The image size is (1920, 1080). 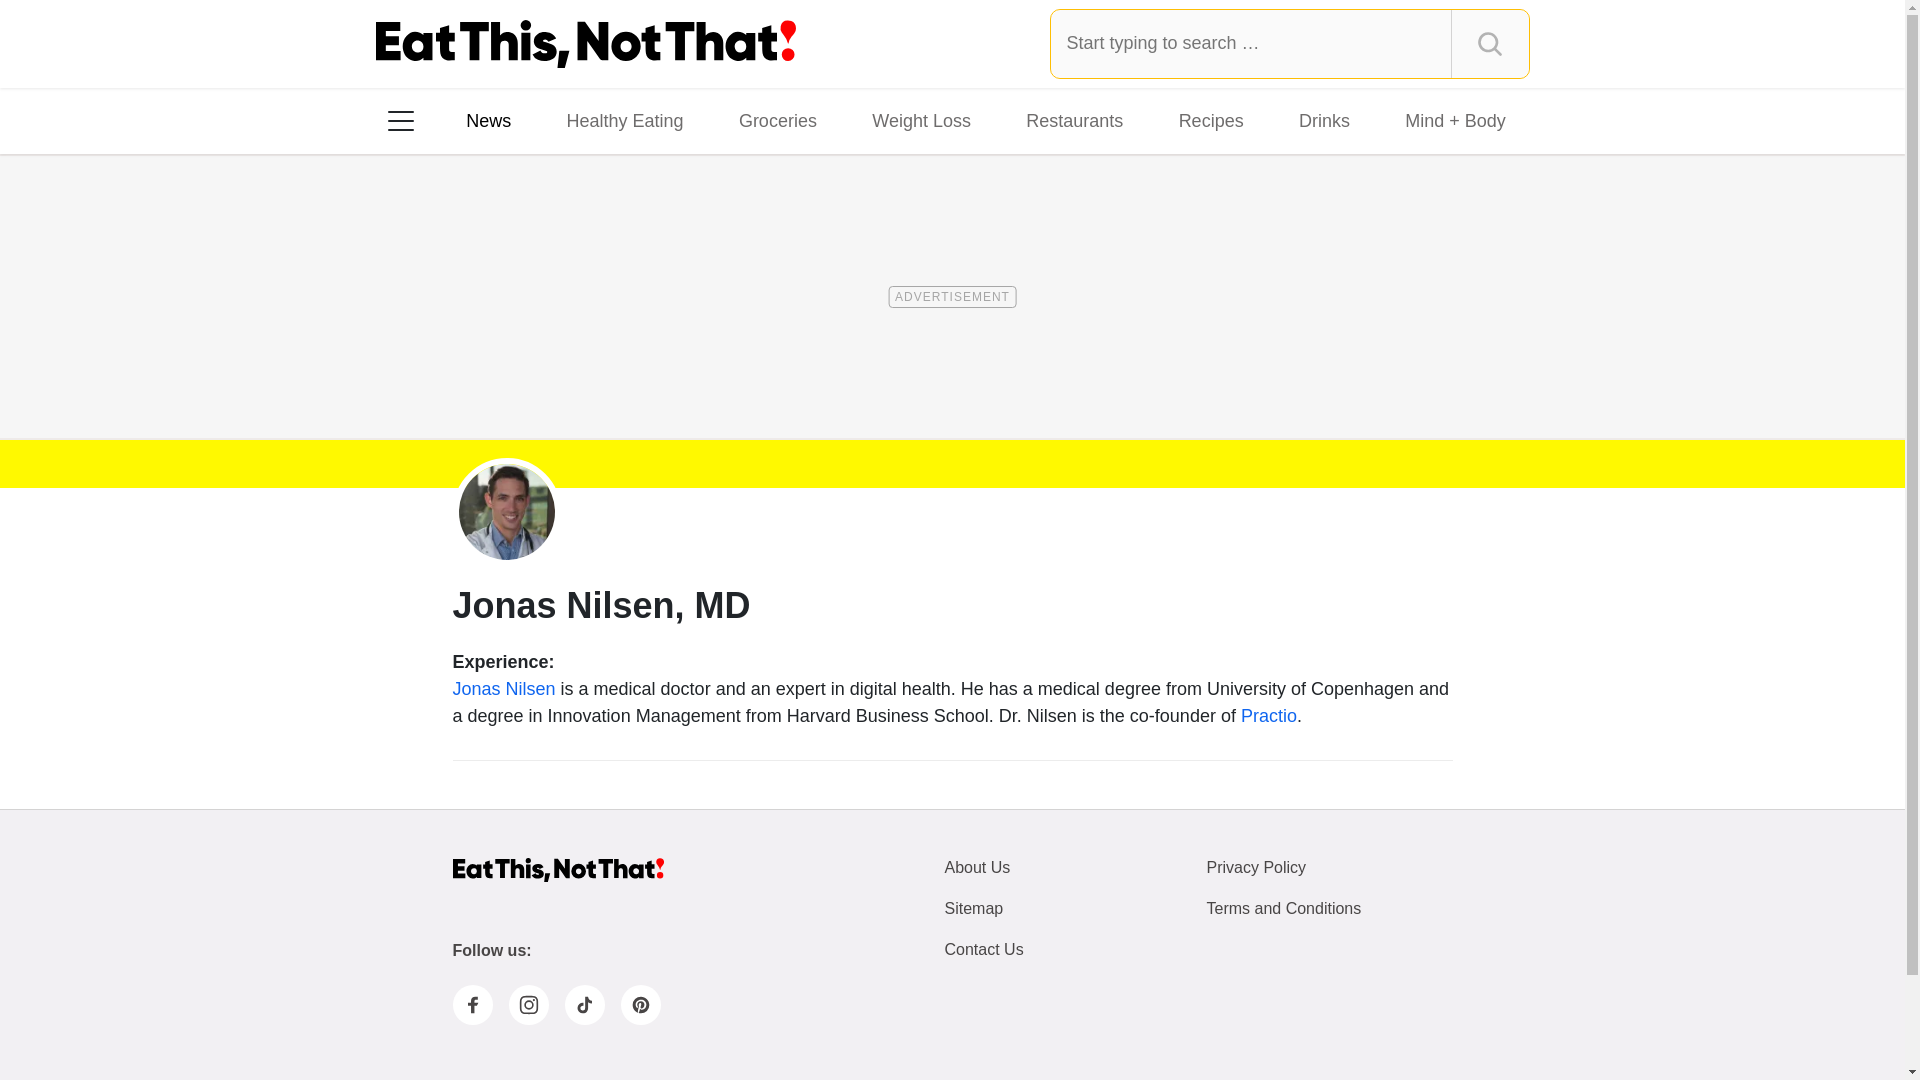 What do you see at coordinates (488, 120) in the screenshot?
I see `News` at bounding box center [488, 120].